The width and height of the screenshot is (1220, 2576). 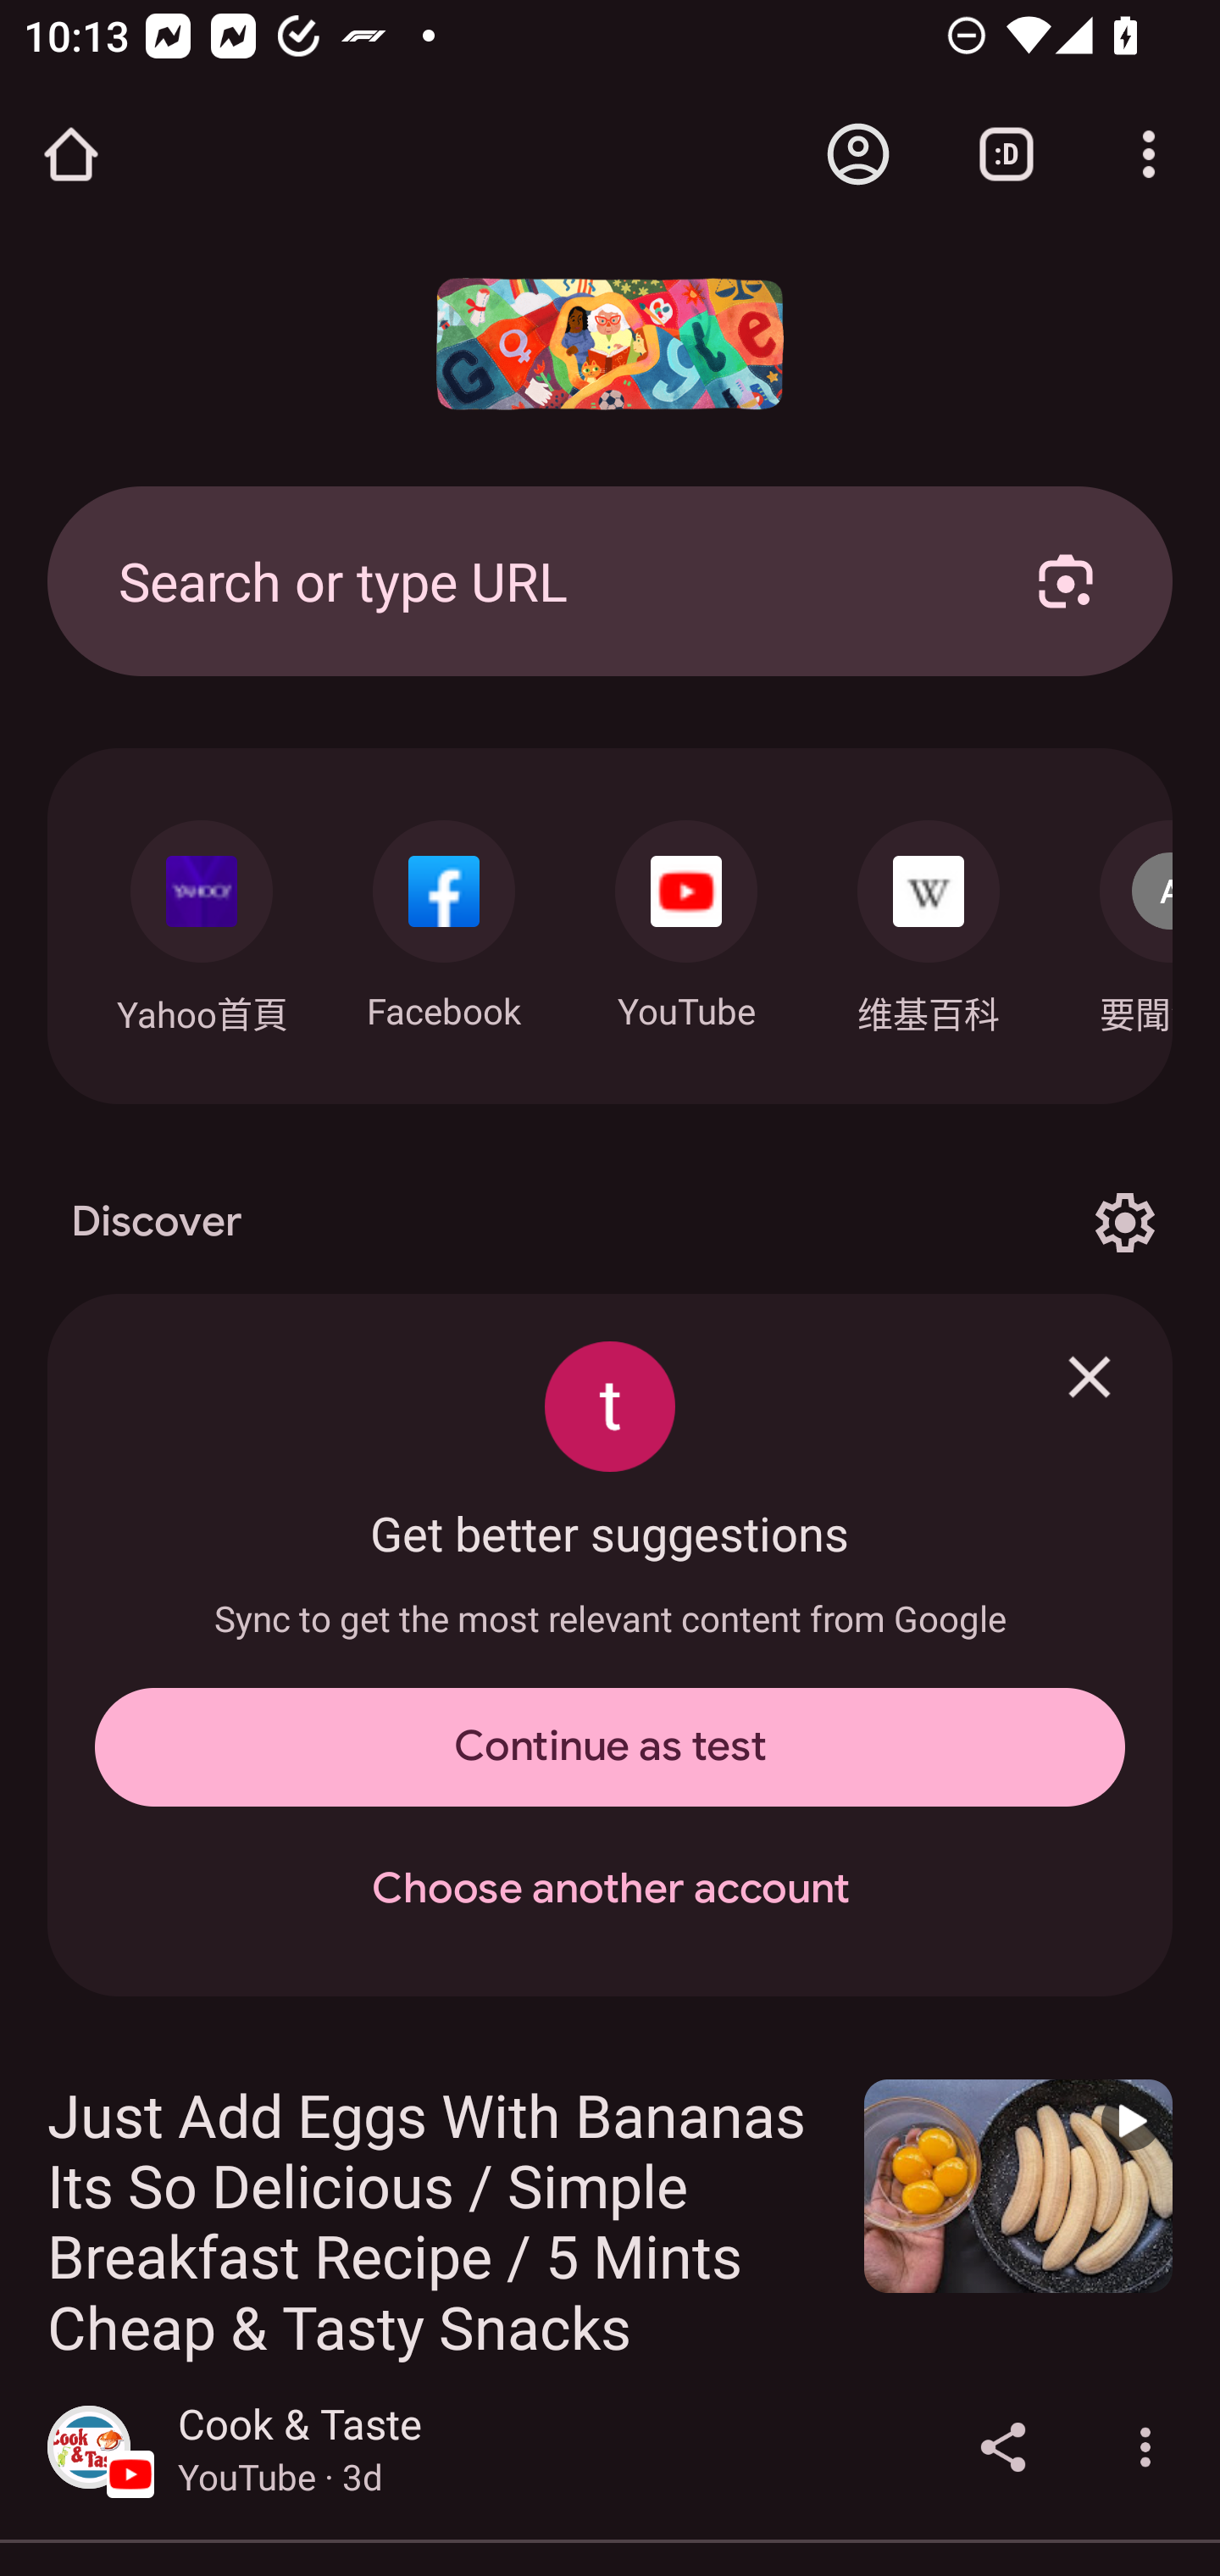 I want to click on Options for Discover, so click(x=1124, y=1222).